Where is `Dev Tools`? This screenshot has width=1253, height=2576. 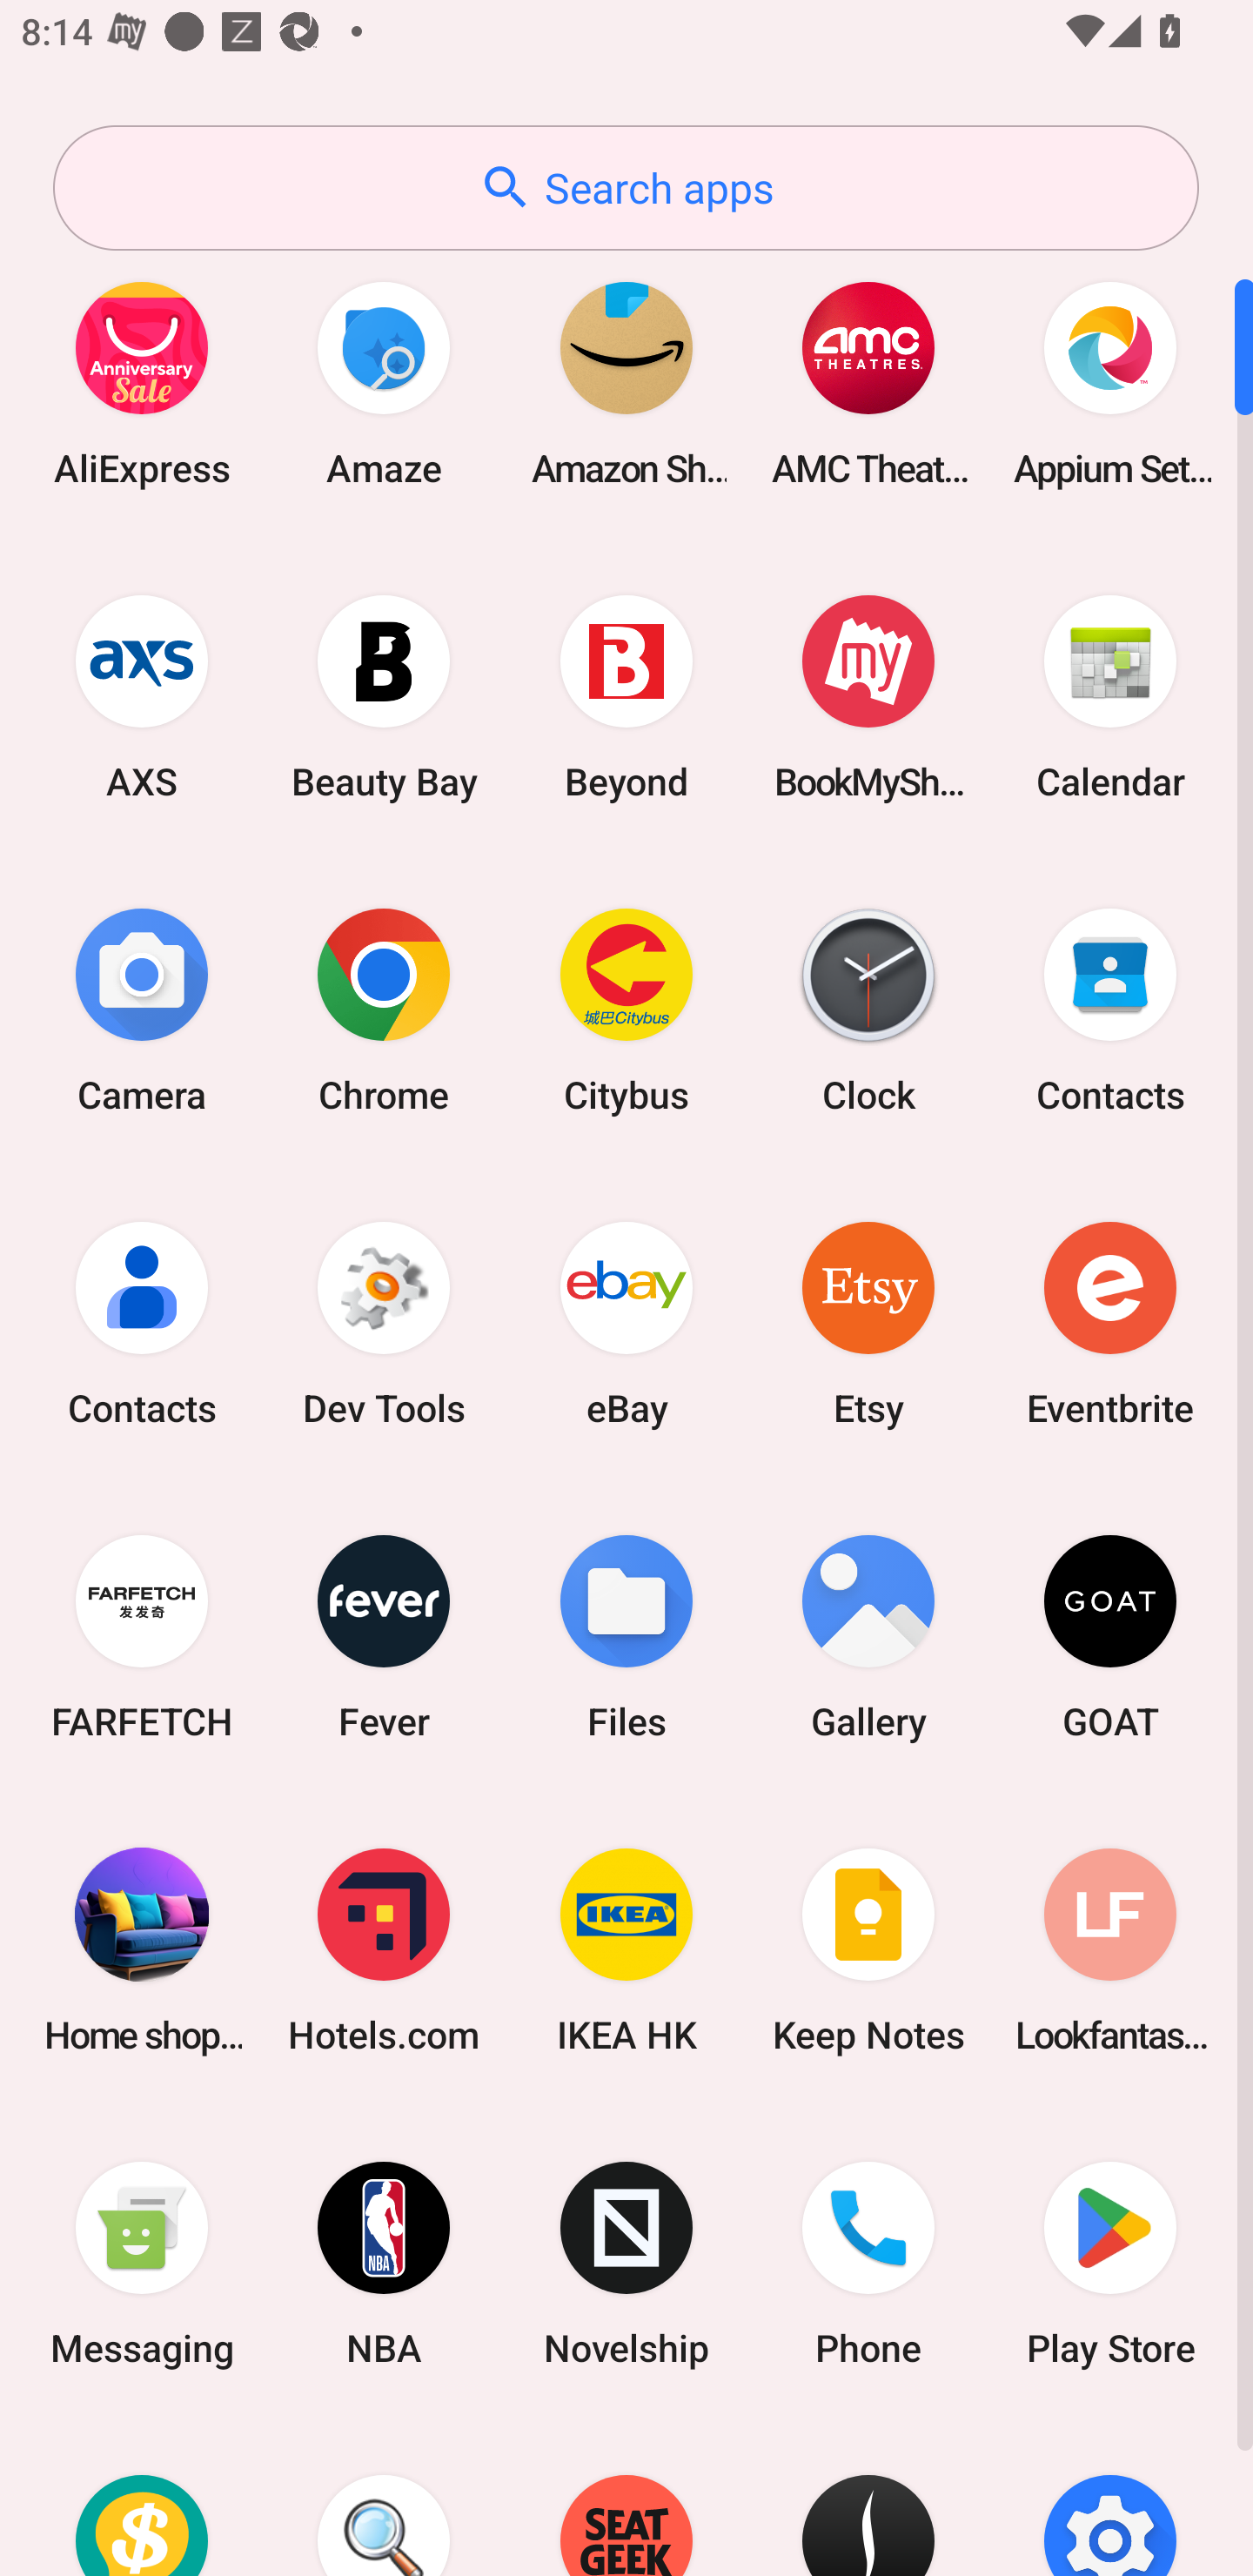 Dev Tools is located at coordinates (384, 1323).